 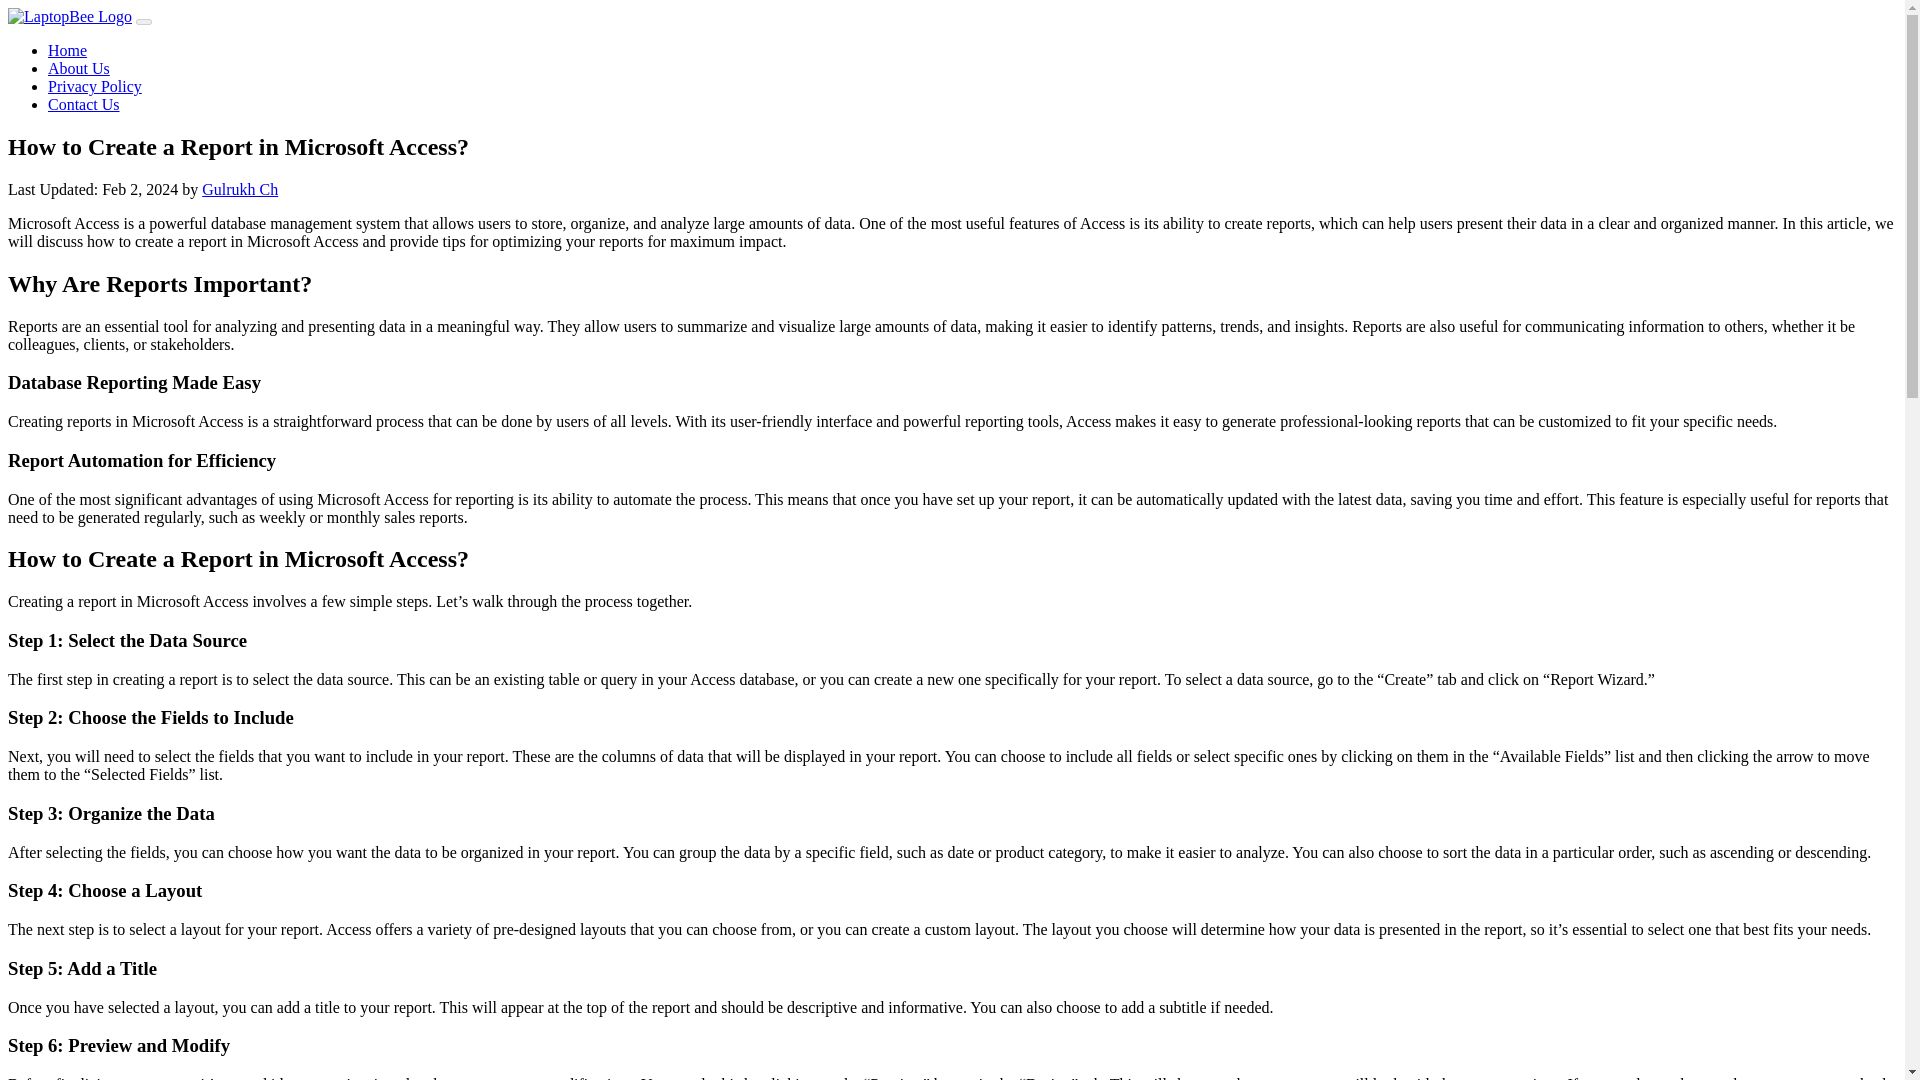 I want to click on Gulrukh Ch, so click(x=240, y=189).